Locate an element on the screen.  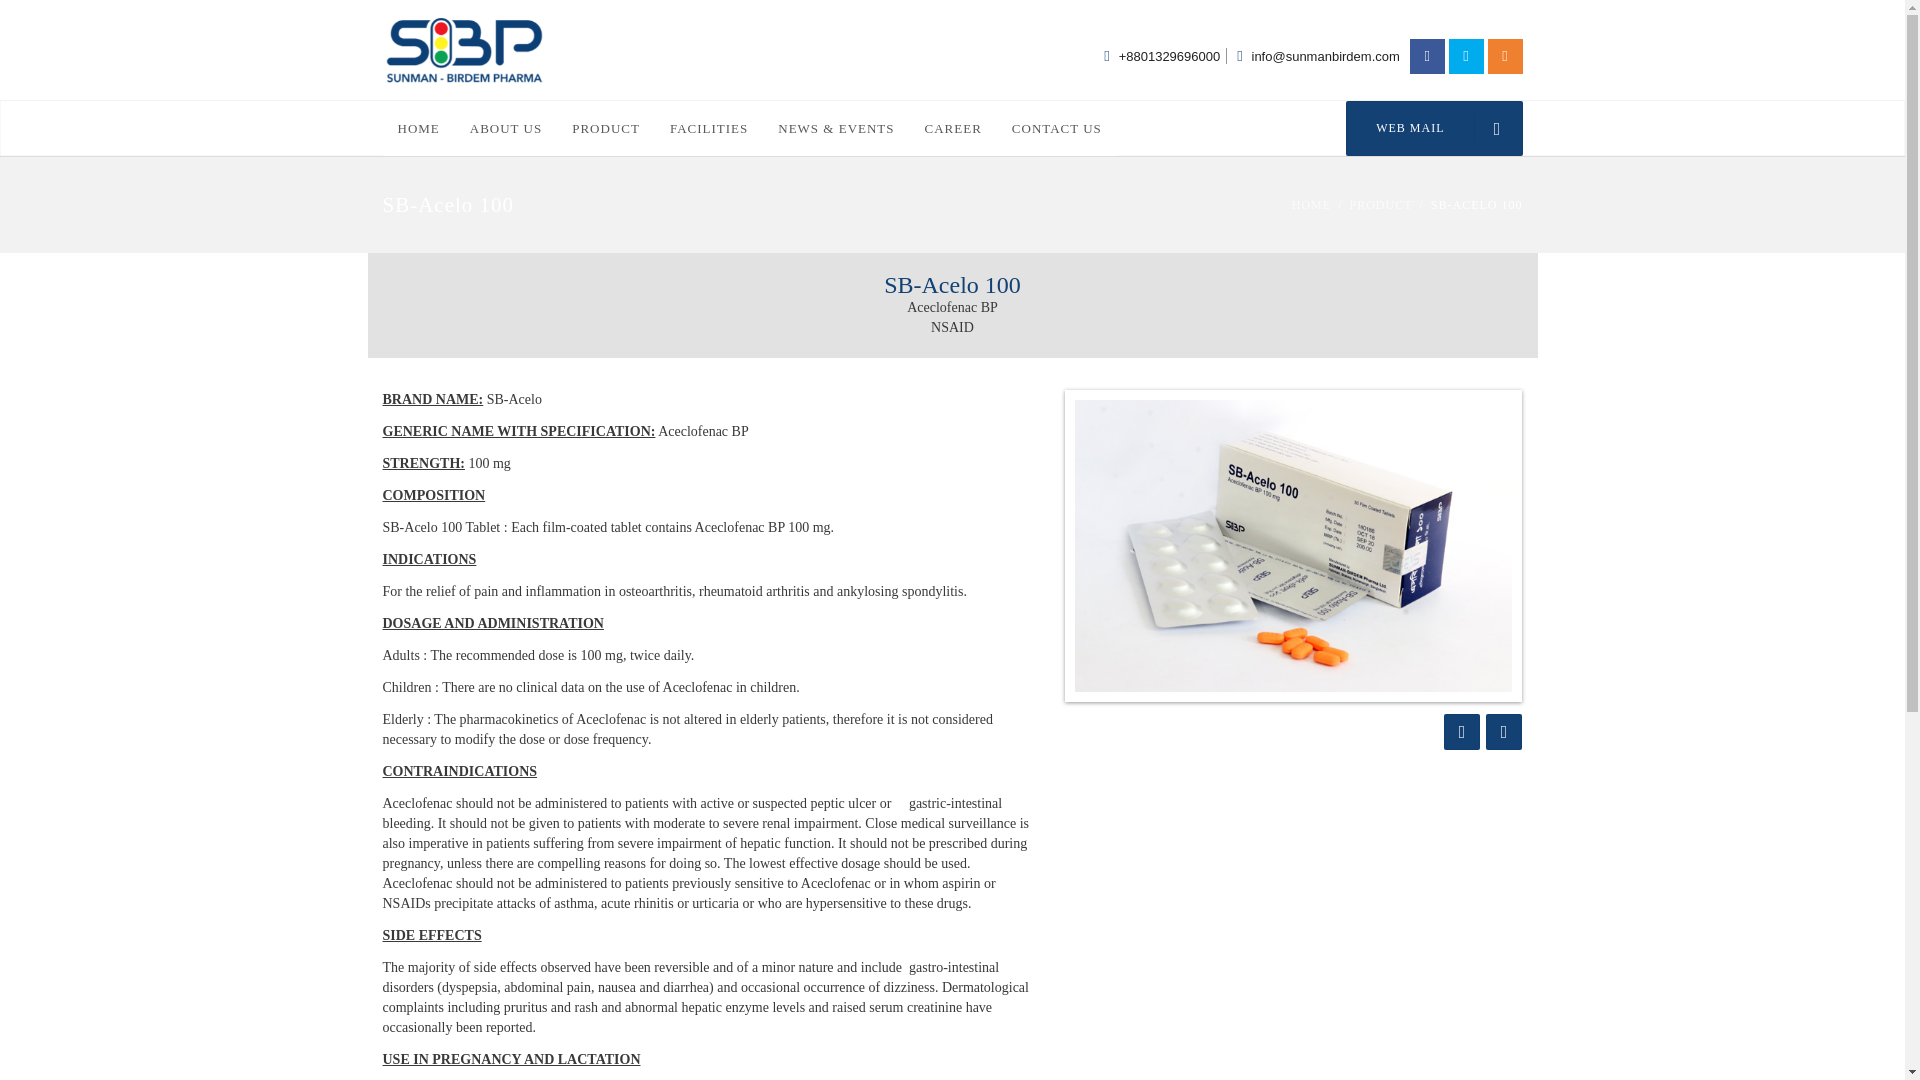
Share on Facebook is located at coordinates (1462, 731).